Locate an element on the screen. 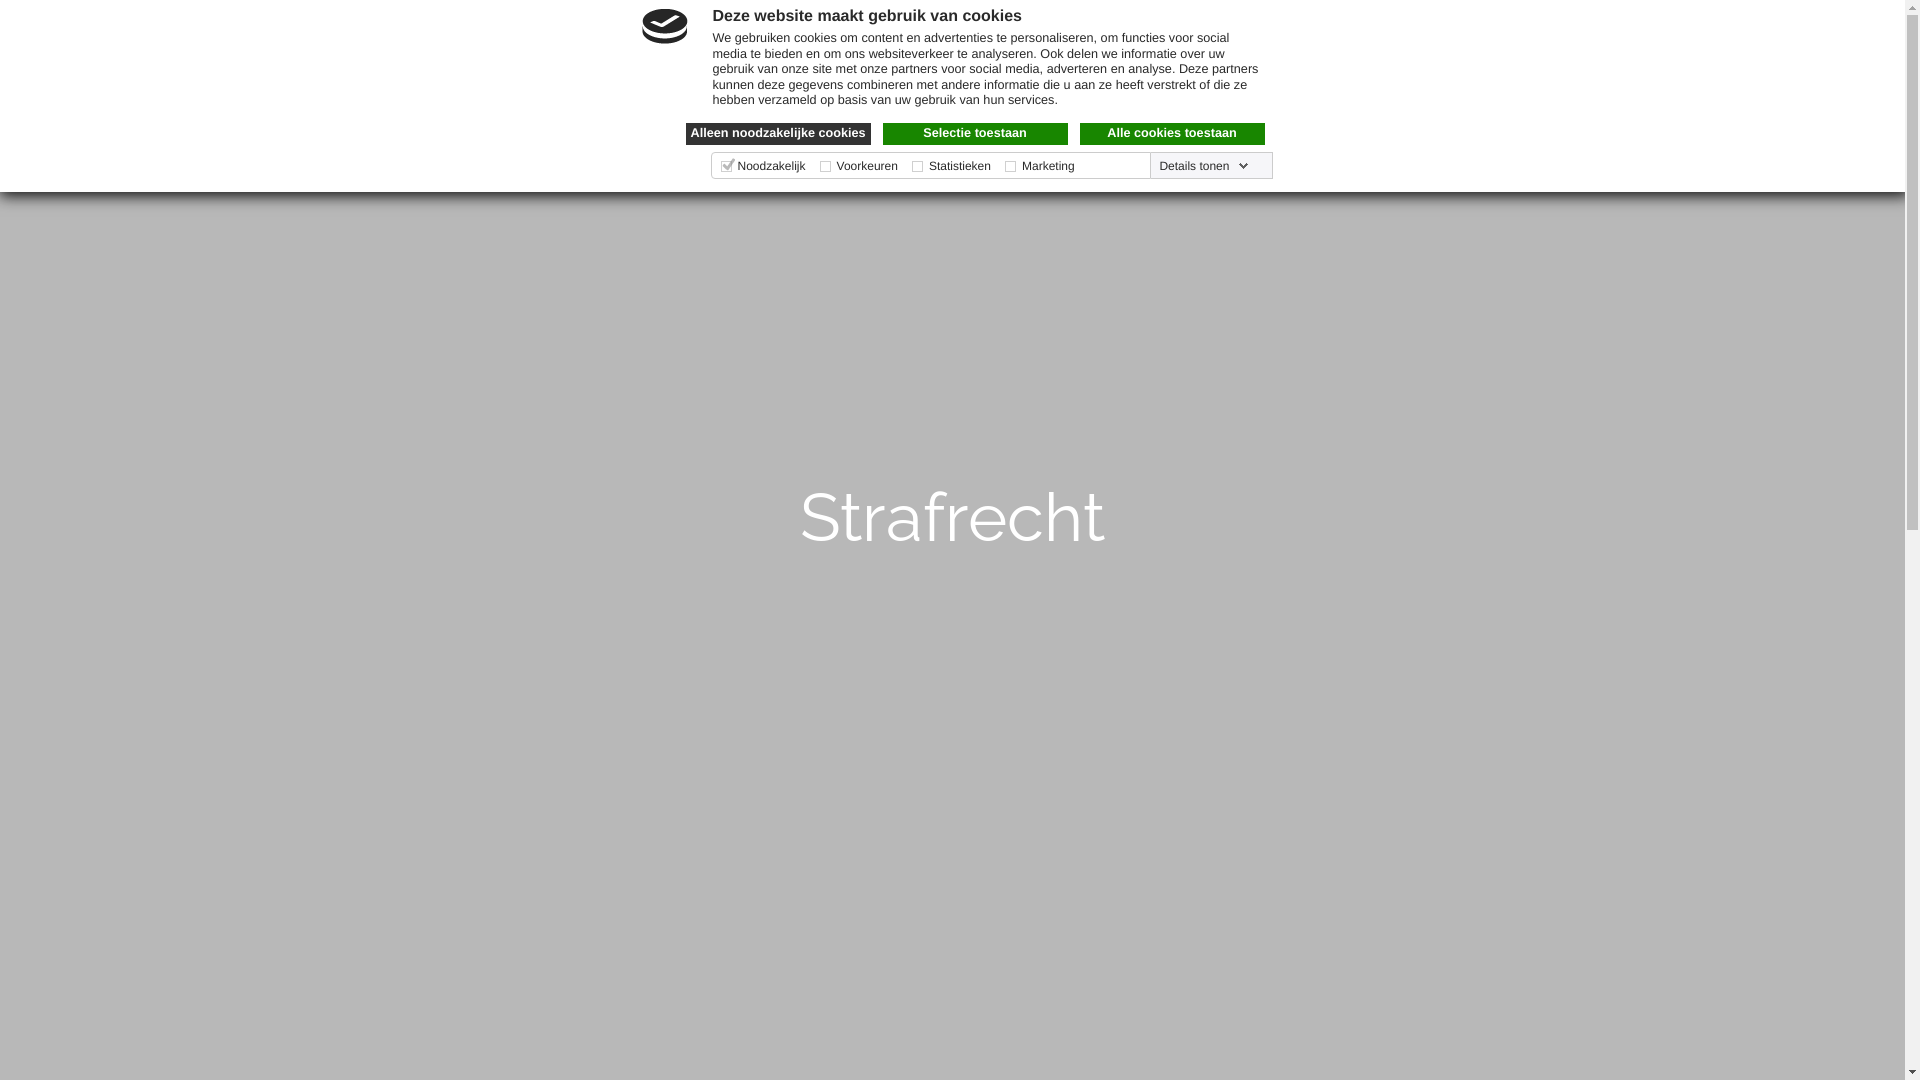 Image resolution: width=1920 pixels, height=1080 pixels. Contacteer ons is located at coordinates (1158, 34).